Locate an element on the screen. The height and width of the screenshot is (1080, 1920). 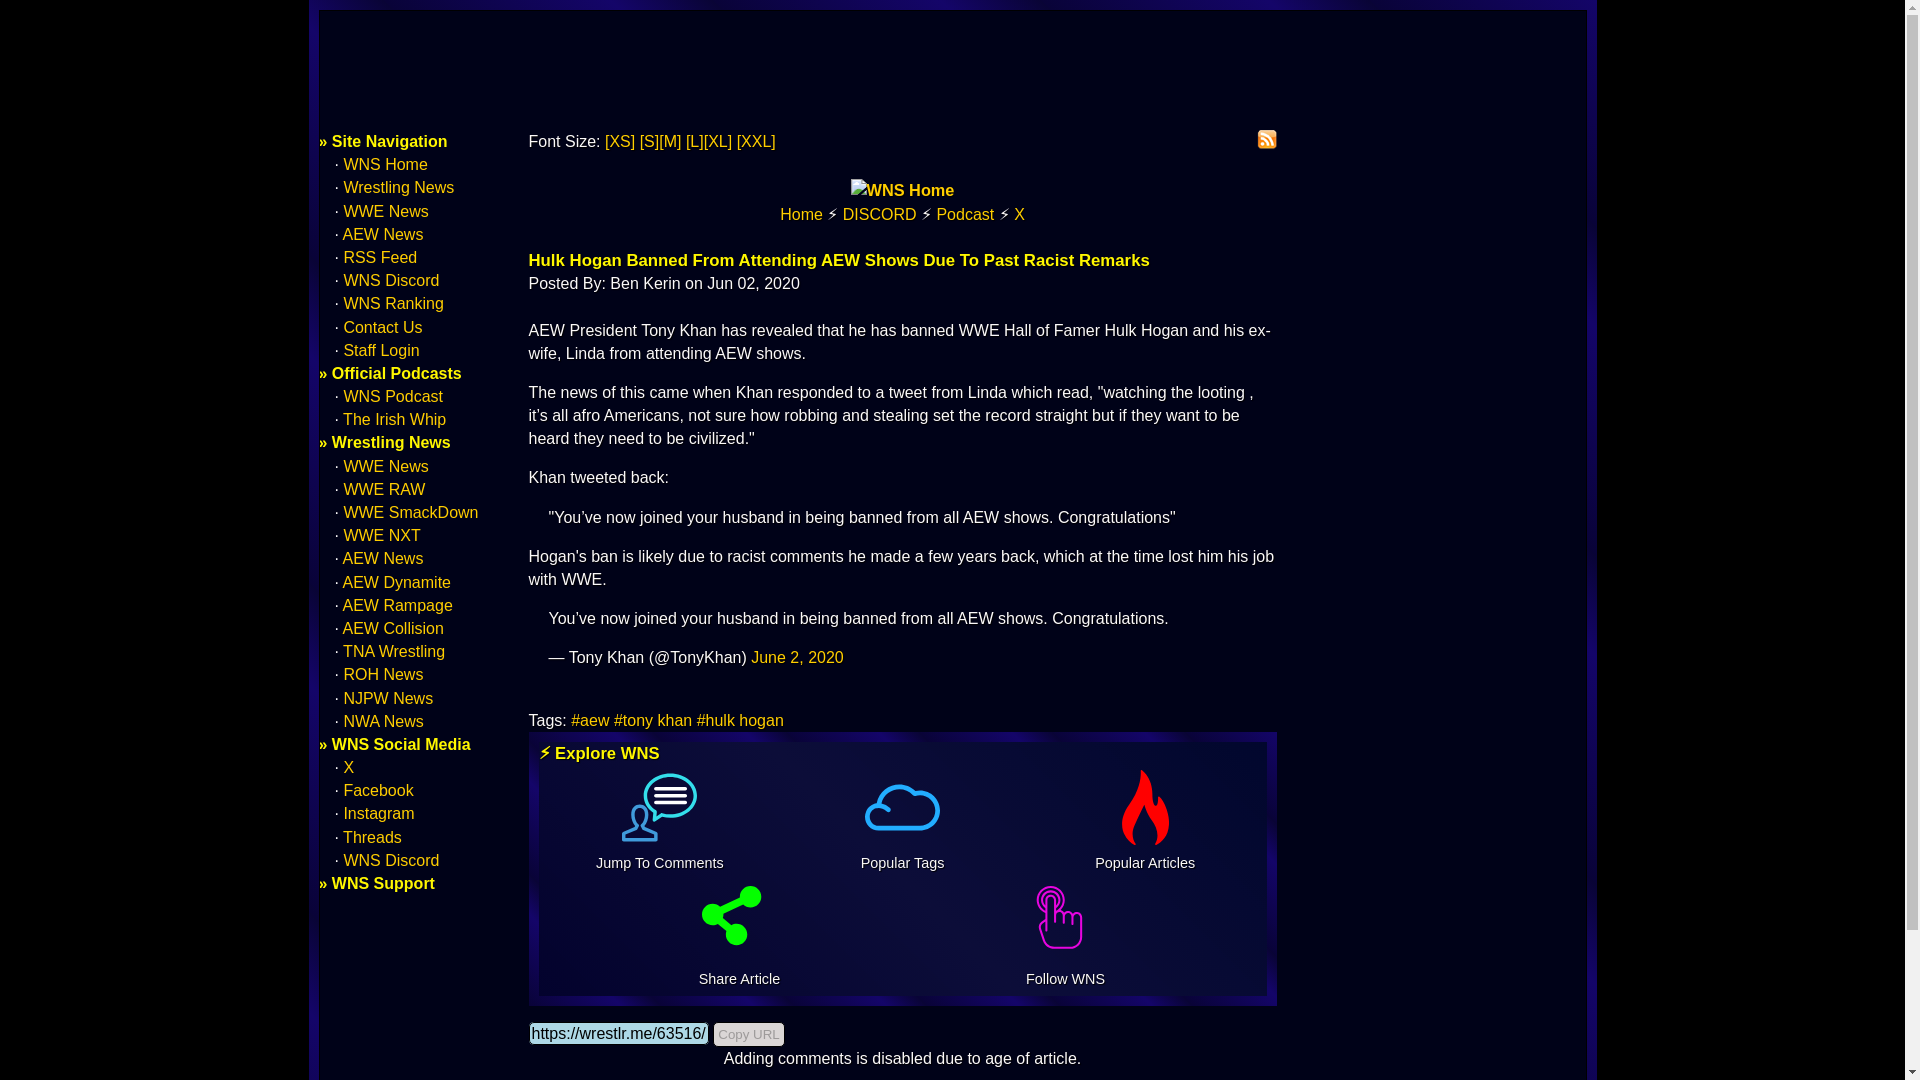
TNA Wrestling is located at coordinates (394, 650).